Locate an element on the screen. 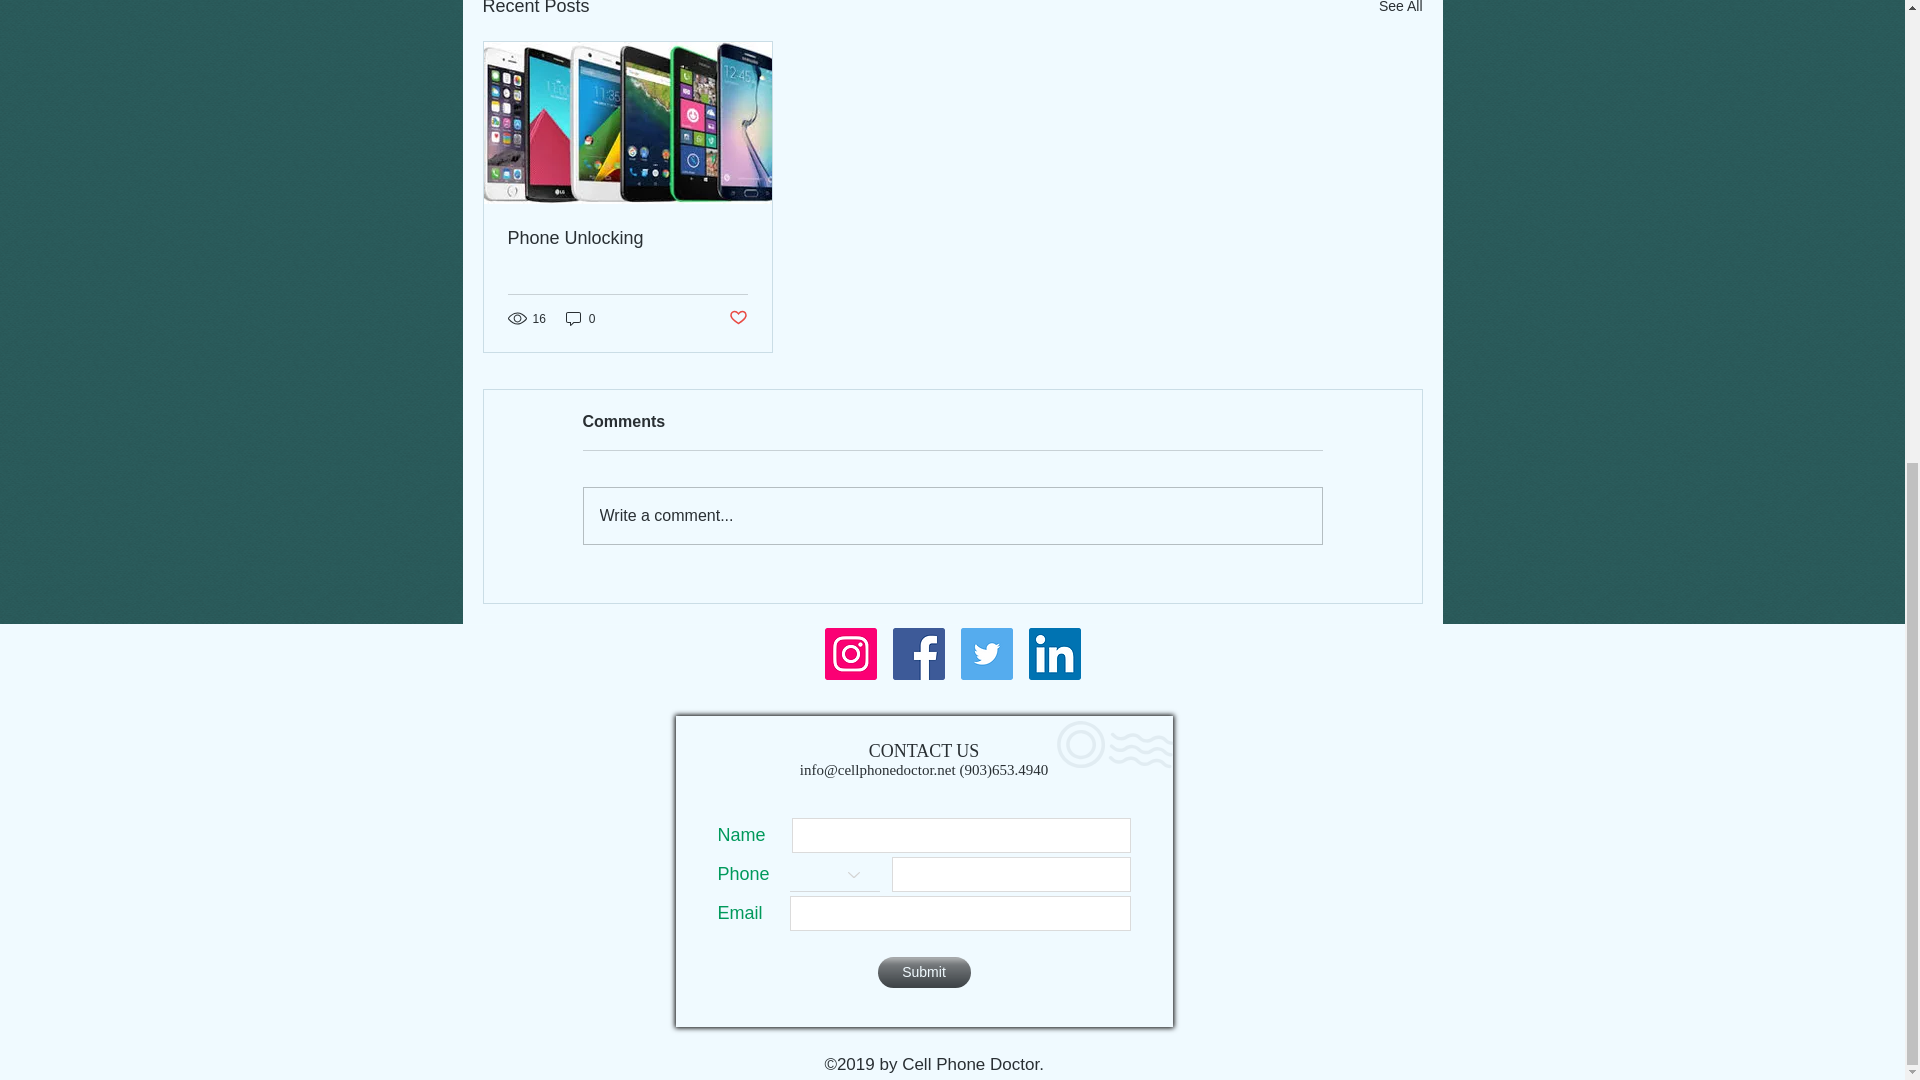 This screenshot has width=1920, height=1080. Write a comment... is located at coordinates (952, 516).